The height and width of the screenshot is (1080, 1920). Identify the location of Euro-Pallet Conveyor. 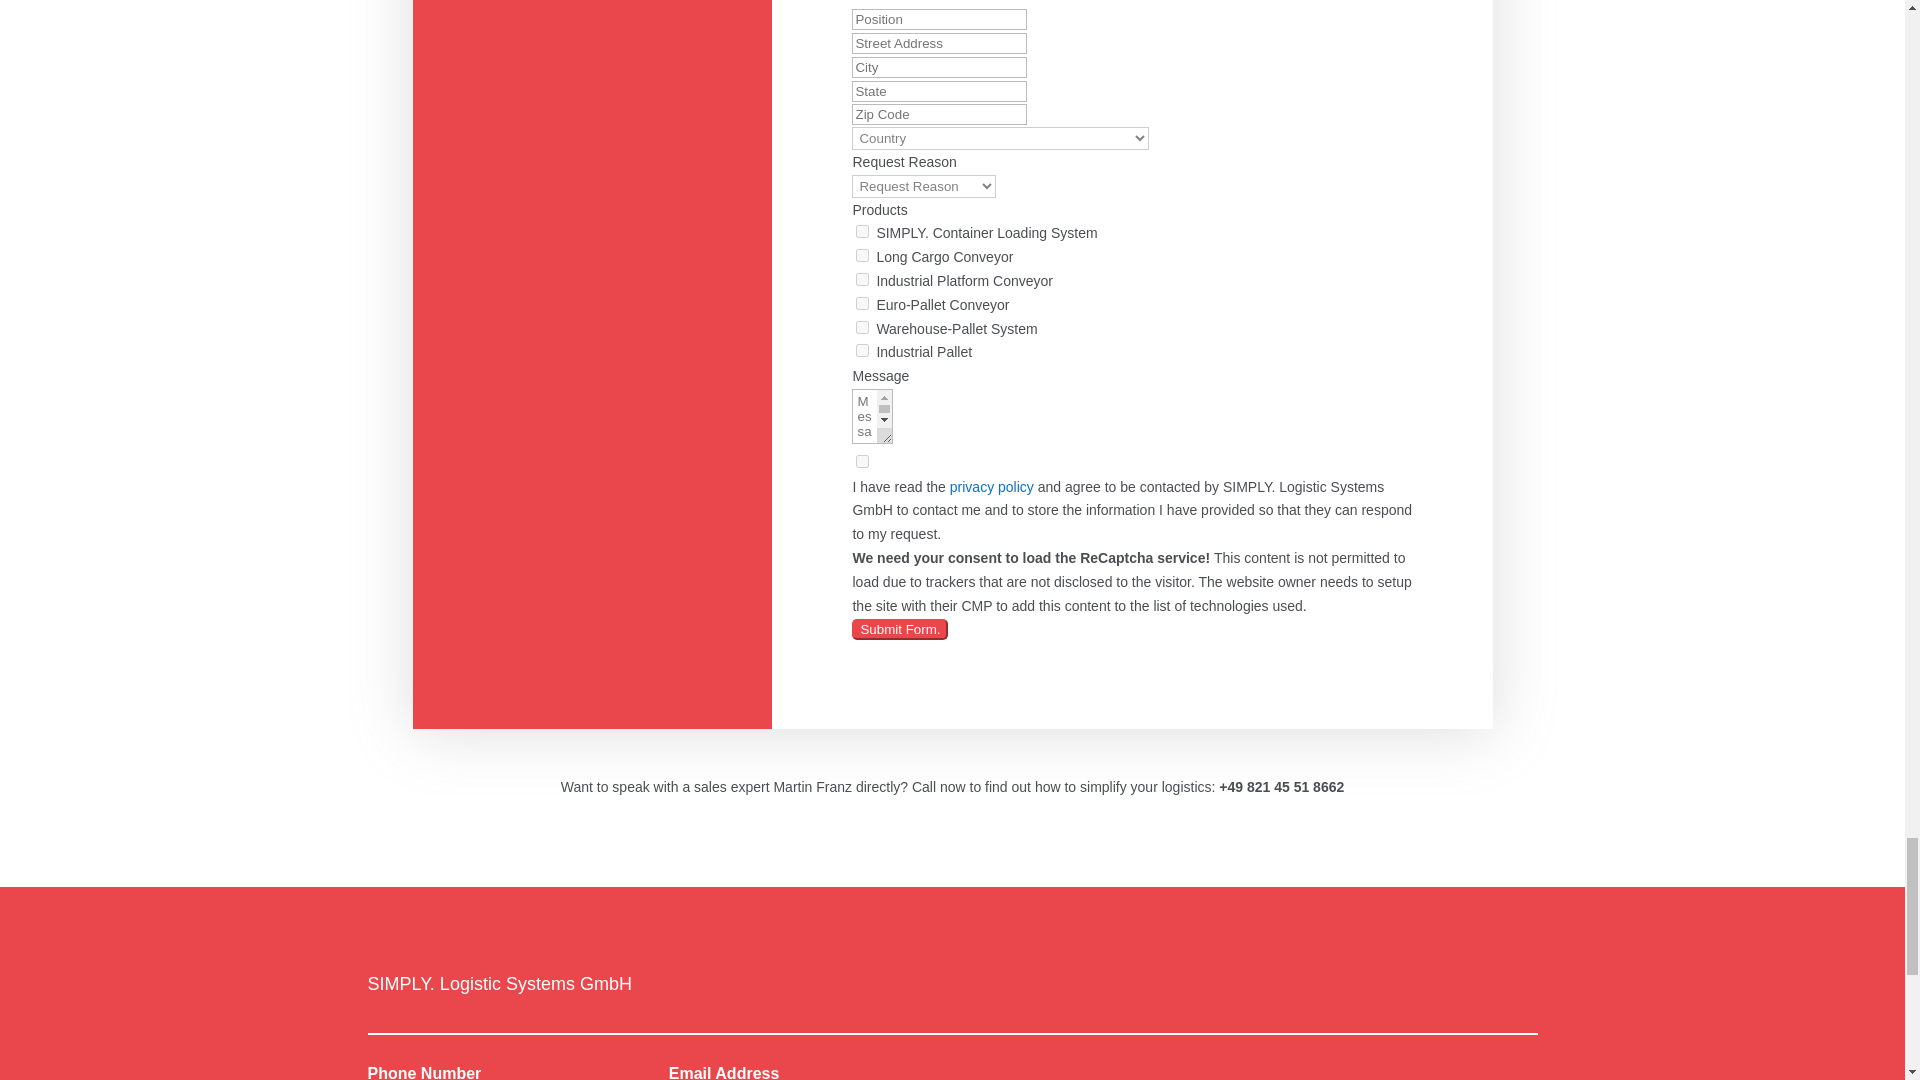
(862, 303).